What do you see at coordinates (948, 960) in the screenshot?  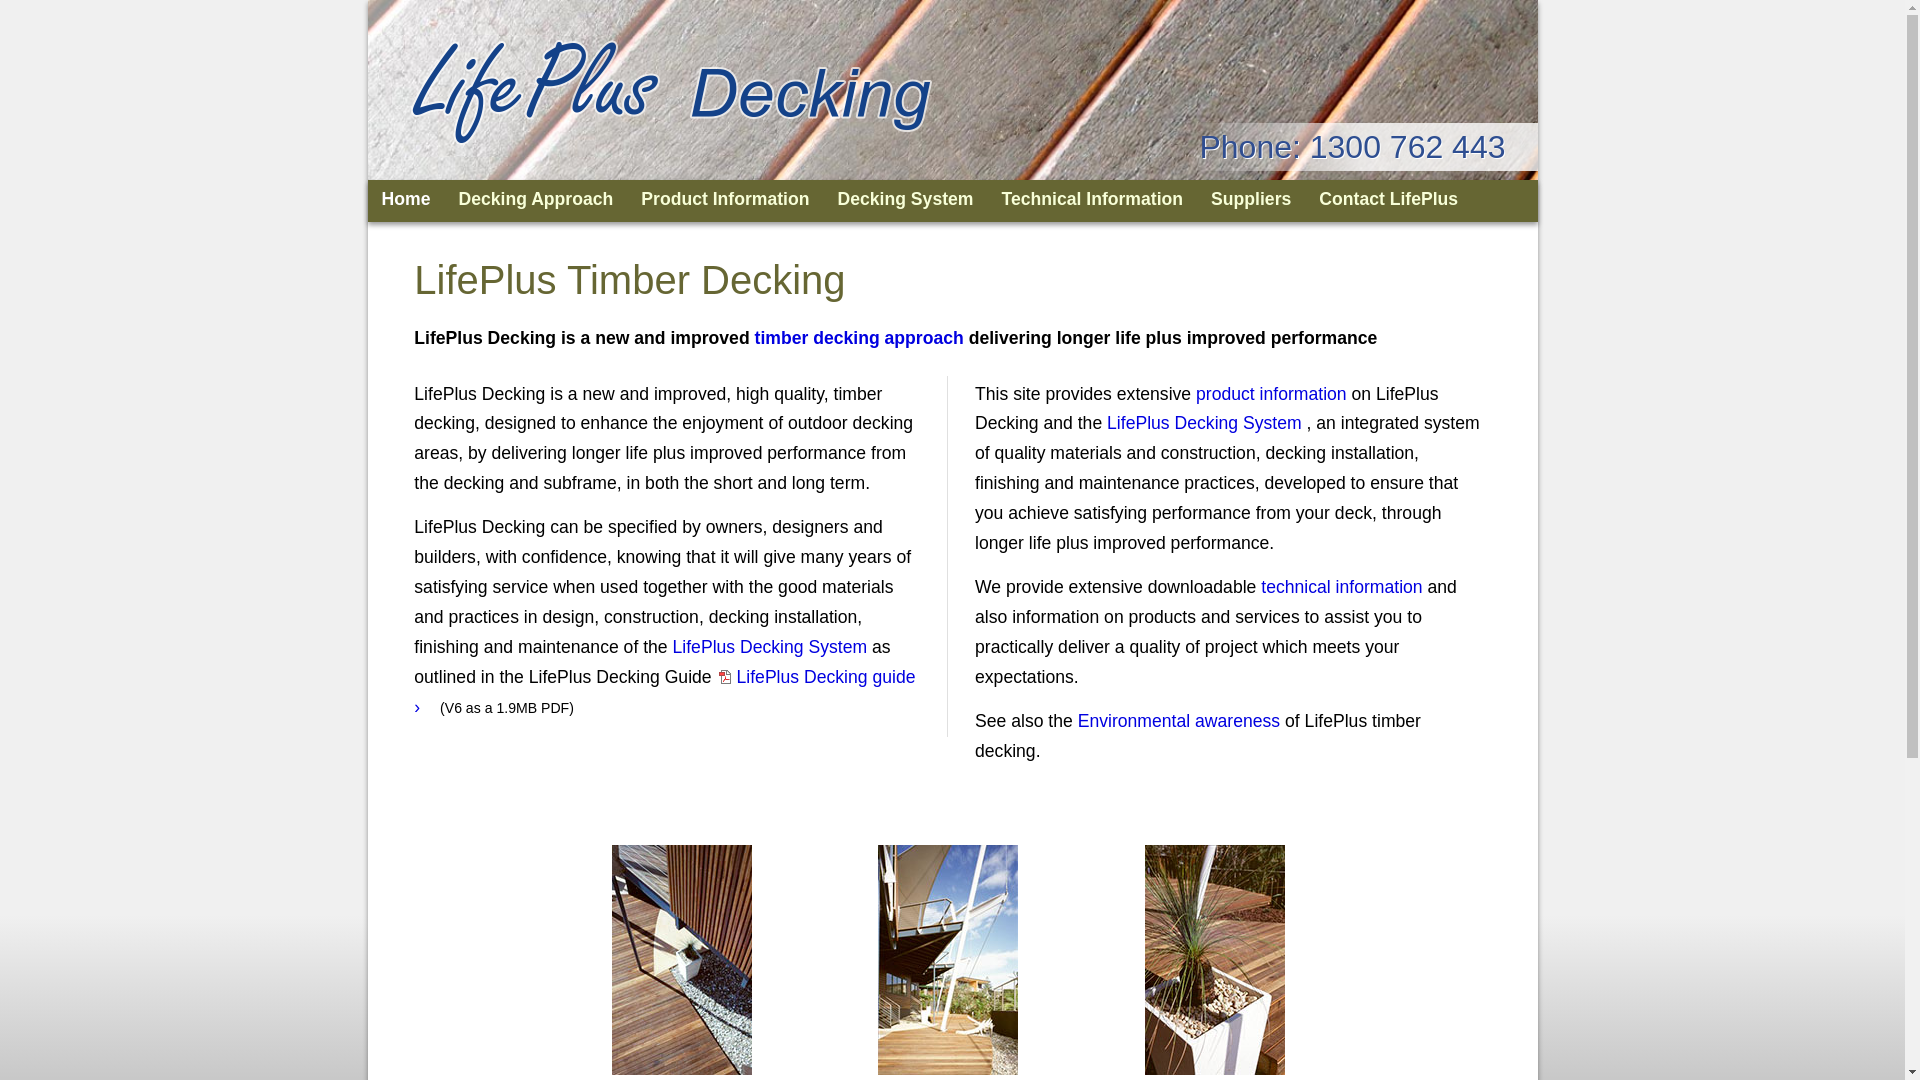 I see `LifePlus timber decking product information` at bounding box center [948, 960].